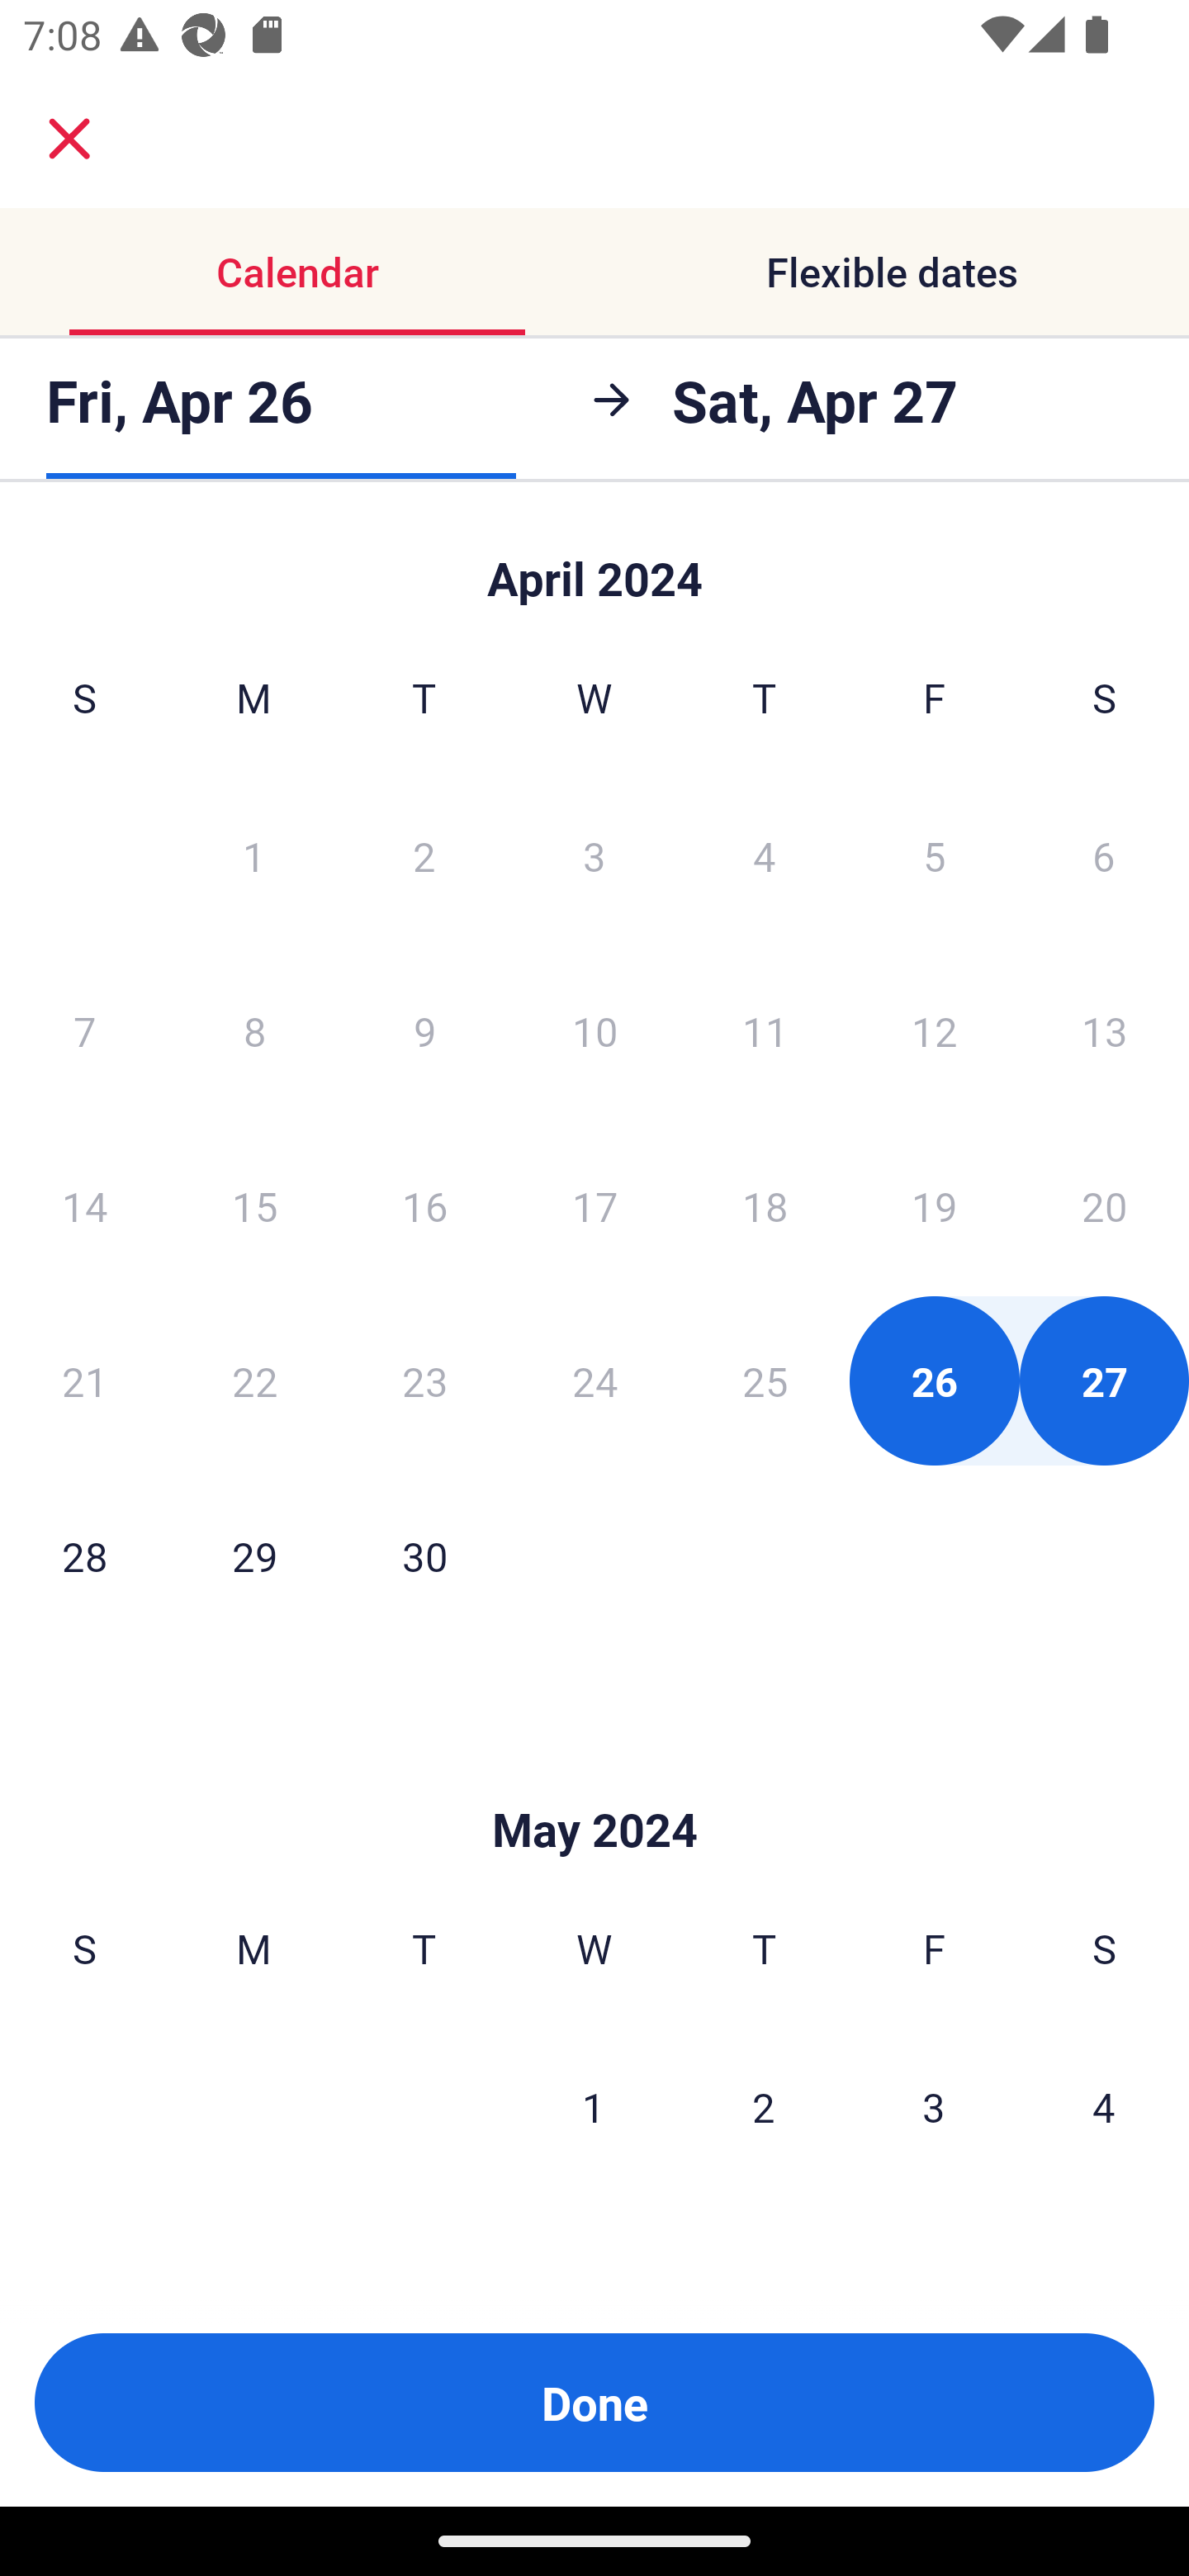  I want to click on 24 Wednesday, April 24, 2024, so click(594, 1380).